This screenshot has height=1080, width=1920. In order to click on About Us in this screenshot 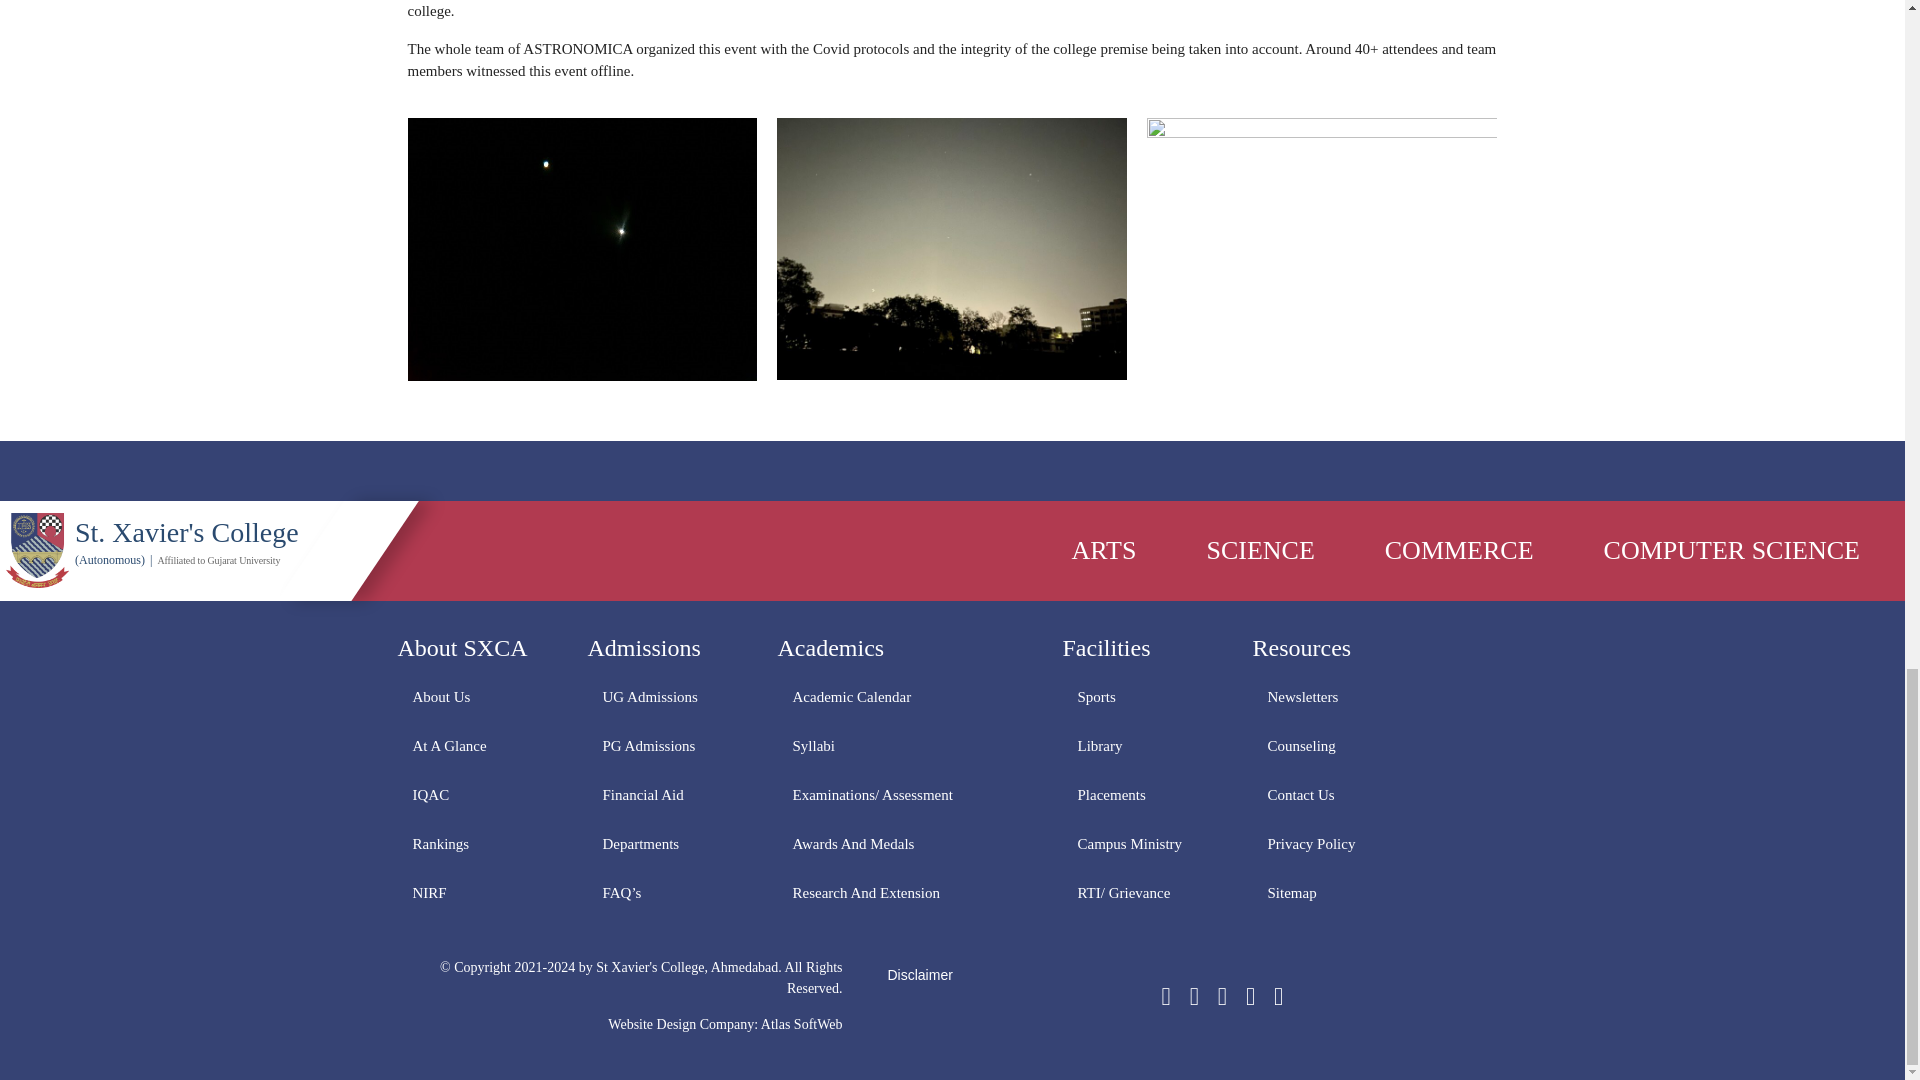, I will do `click(478, 696)`.